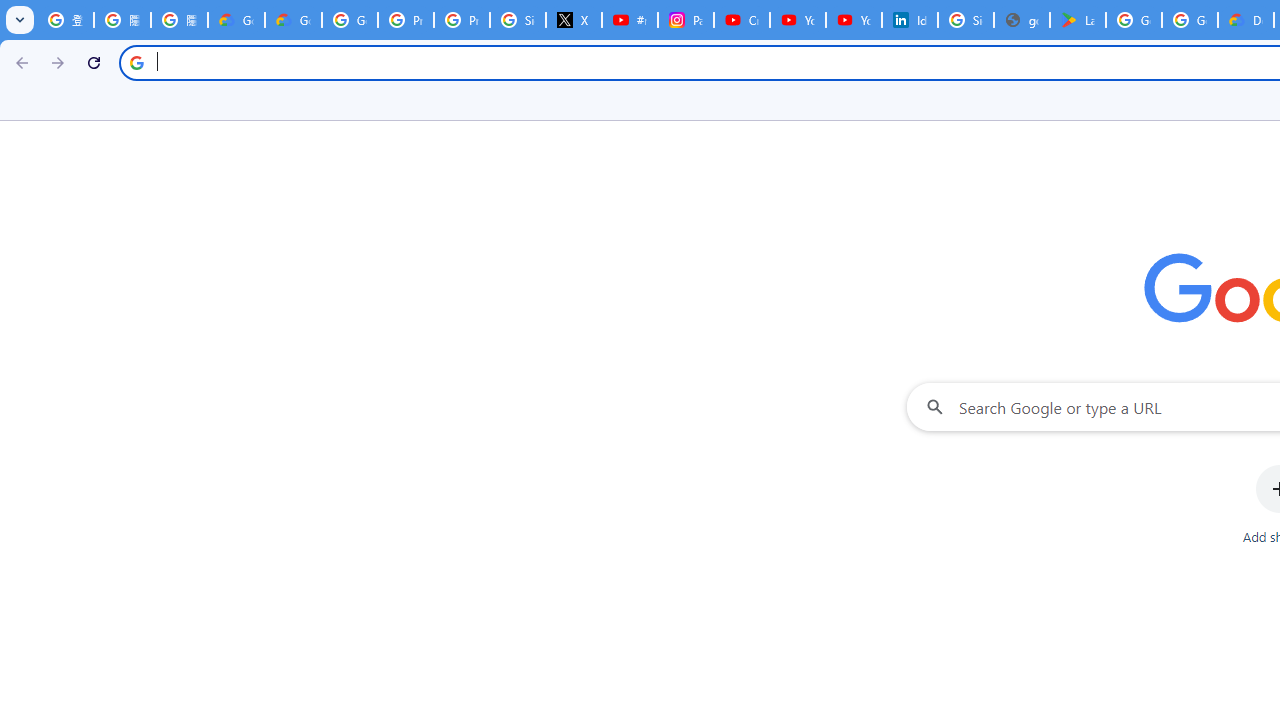  What do you see at coordinates (966, 20) in the screenshot?
I see `Sign in - Google Accounts` at bounding box center [966, 20].